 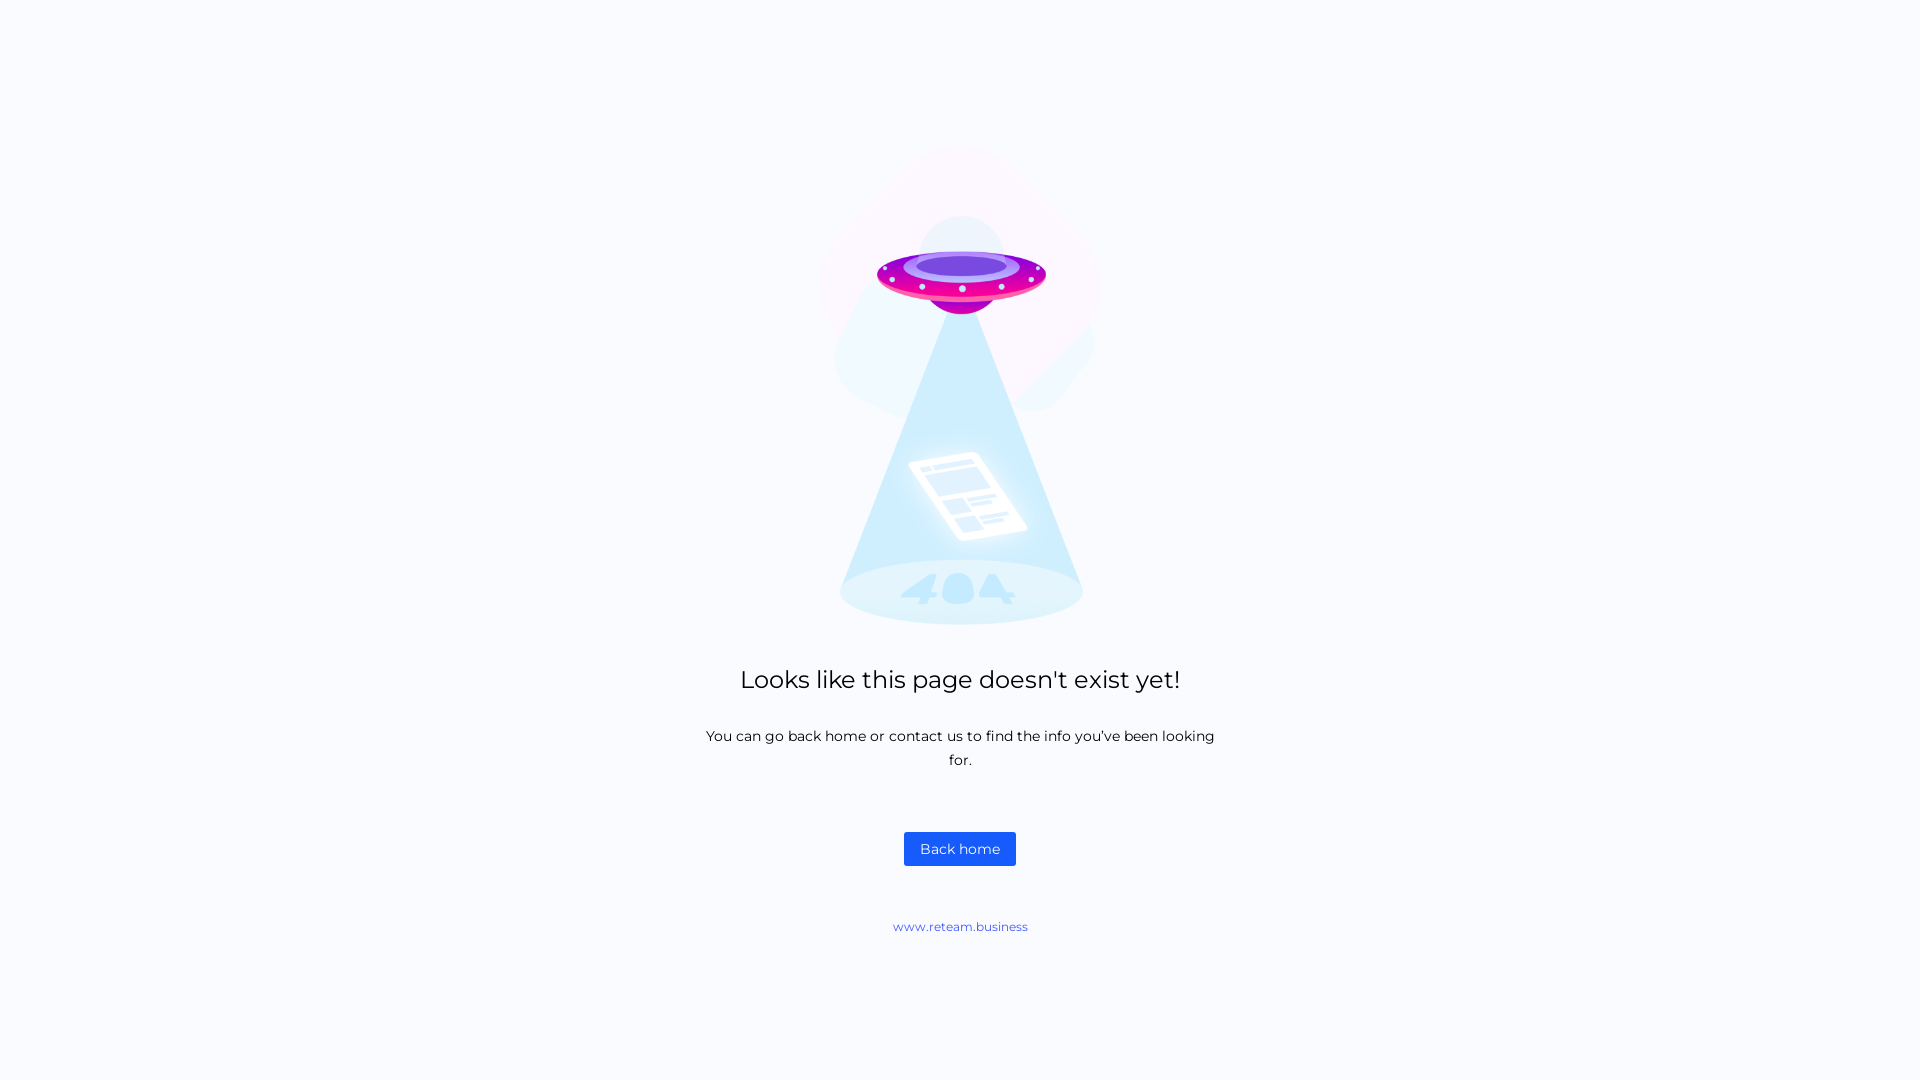 What do you see at coordinates (960, 926) in the screenshot?
I see `www.reteam.business` at bounding box center [960, 926].